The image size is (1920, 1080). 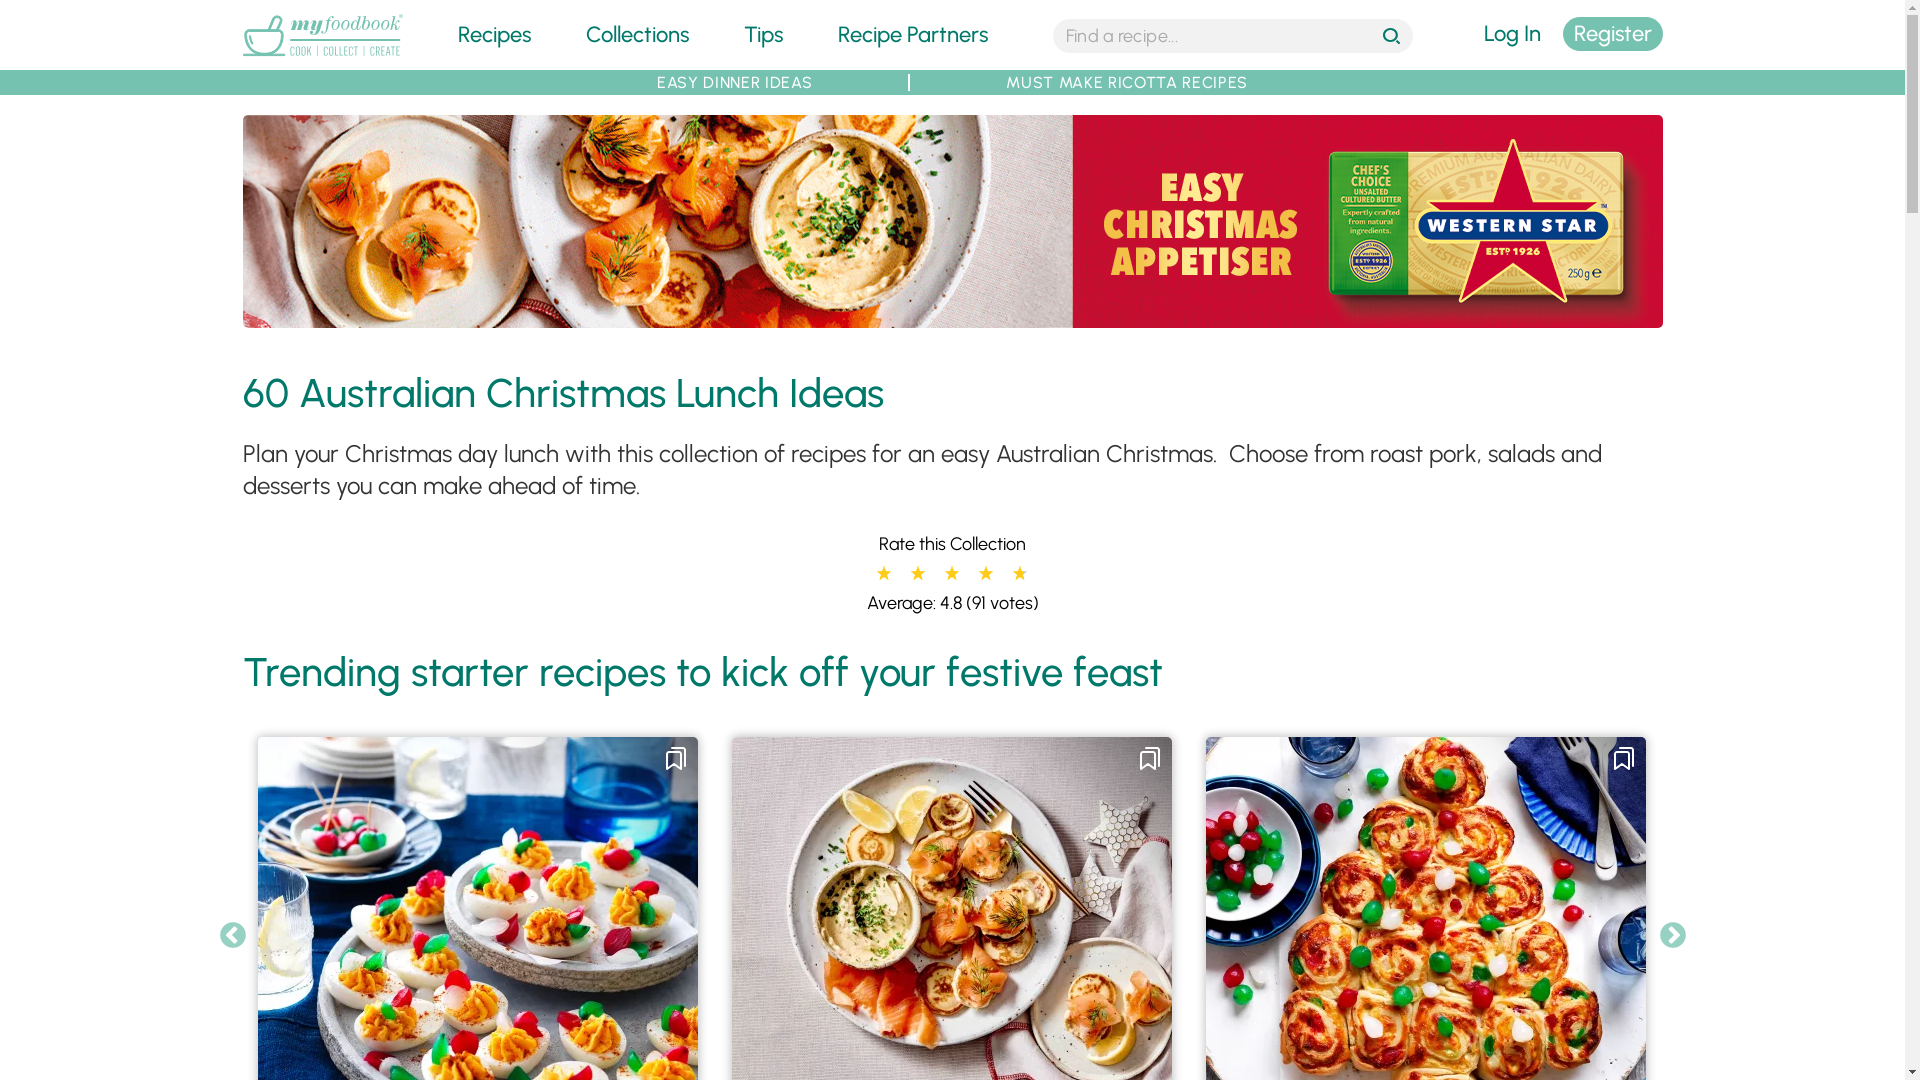 I want to click on Give it 3/5, so click(x=951, y=574).